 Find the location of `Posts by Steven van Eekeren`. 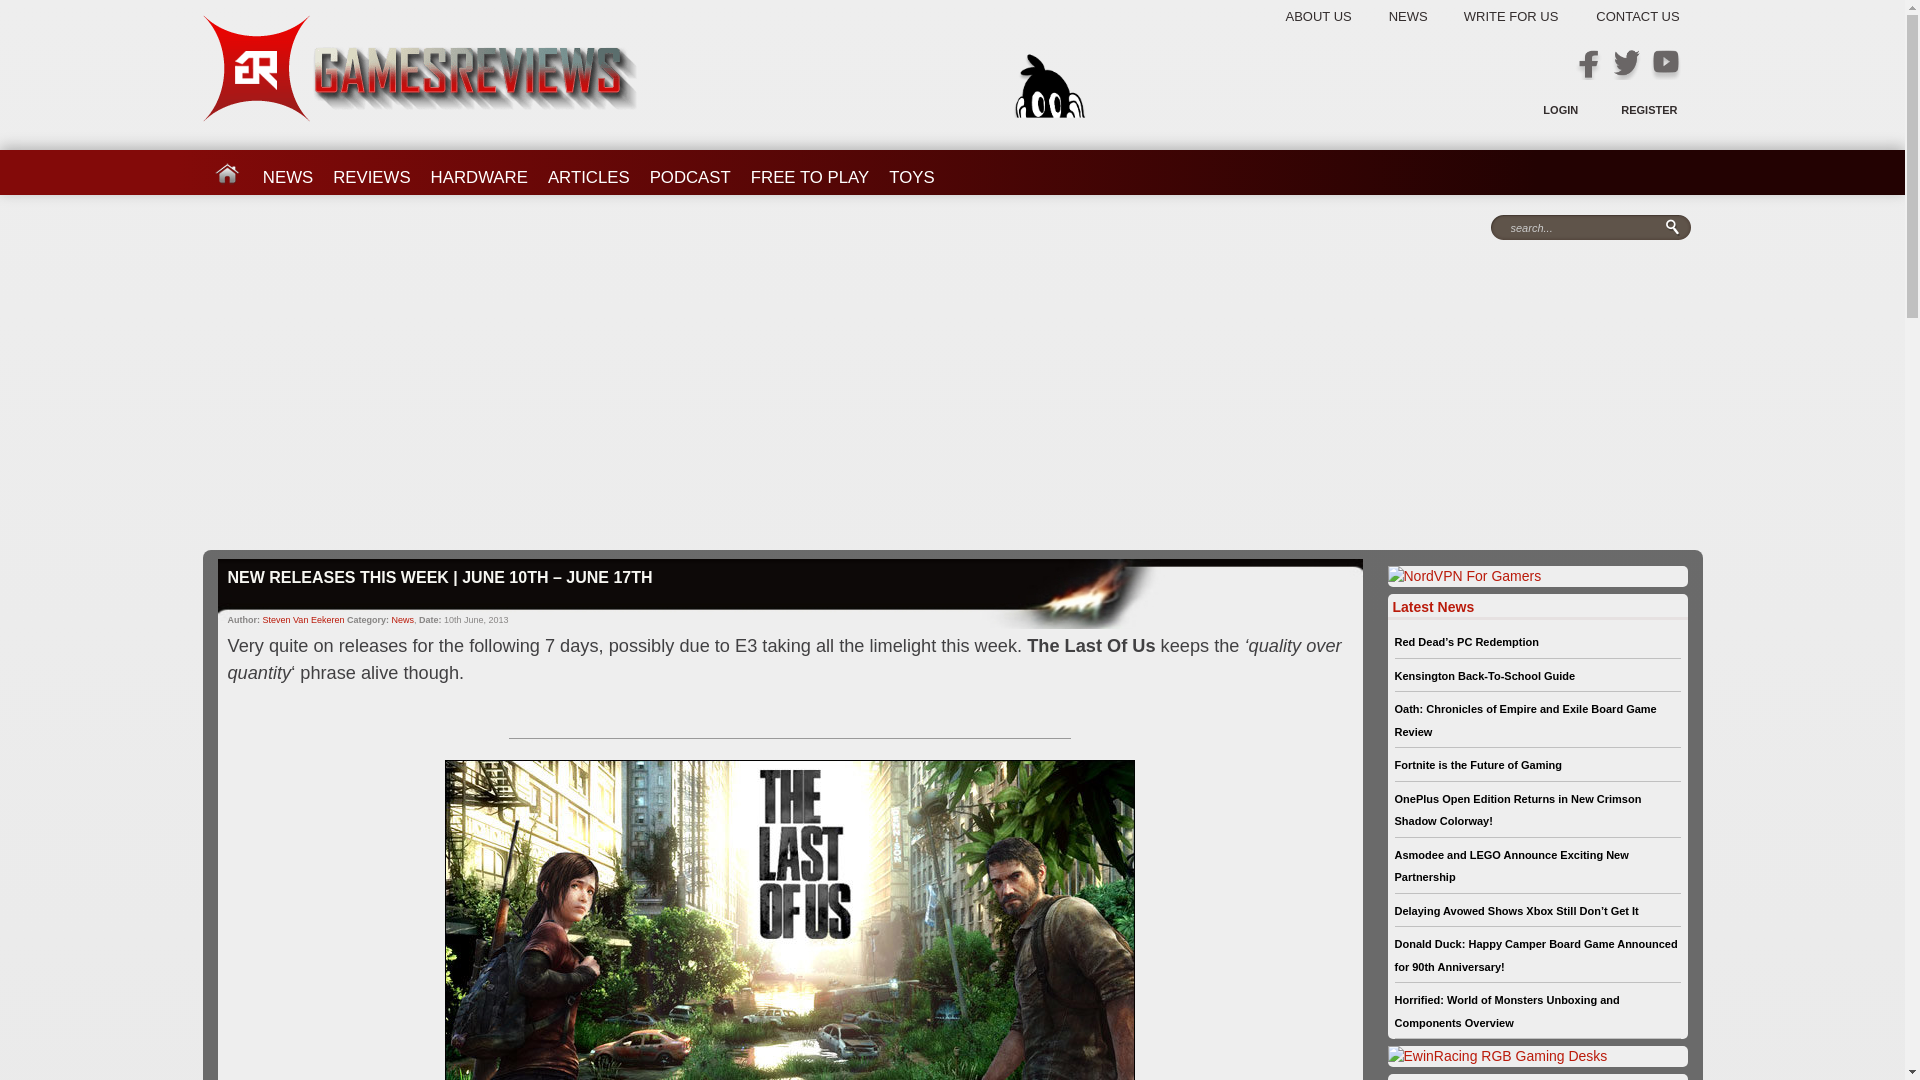

Posts by Steven van Eekeren is located at coordinates (304, 620).